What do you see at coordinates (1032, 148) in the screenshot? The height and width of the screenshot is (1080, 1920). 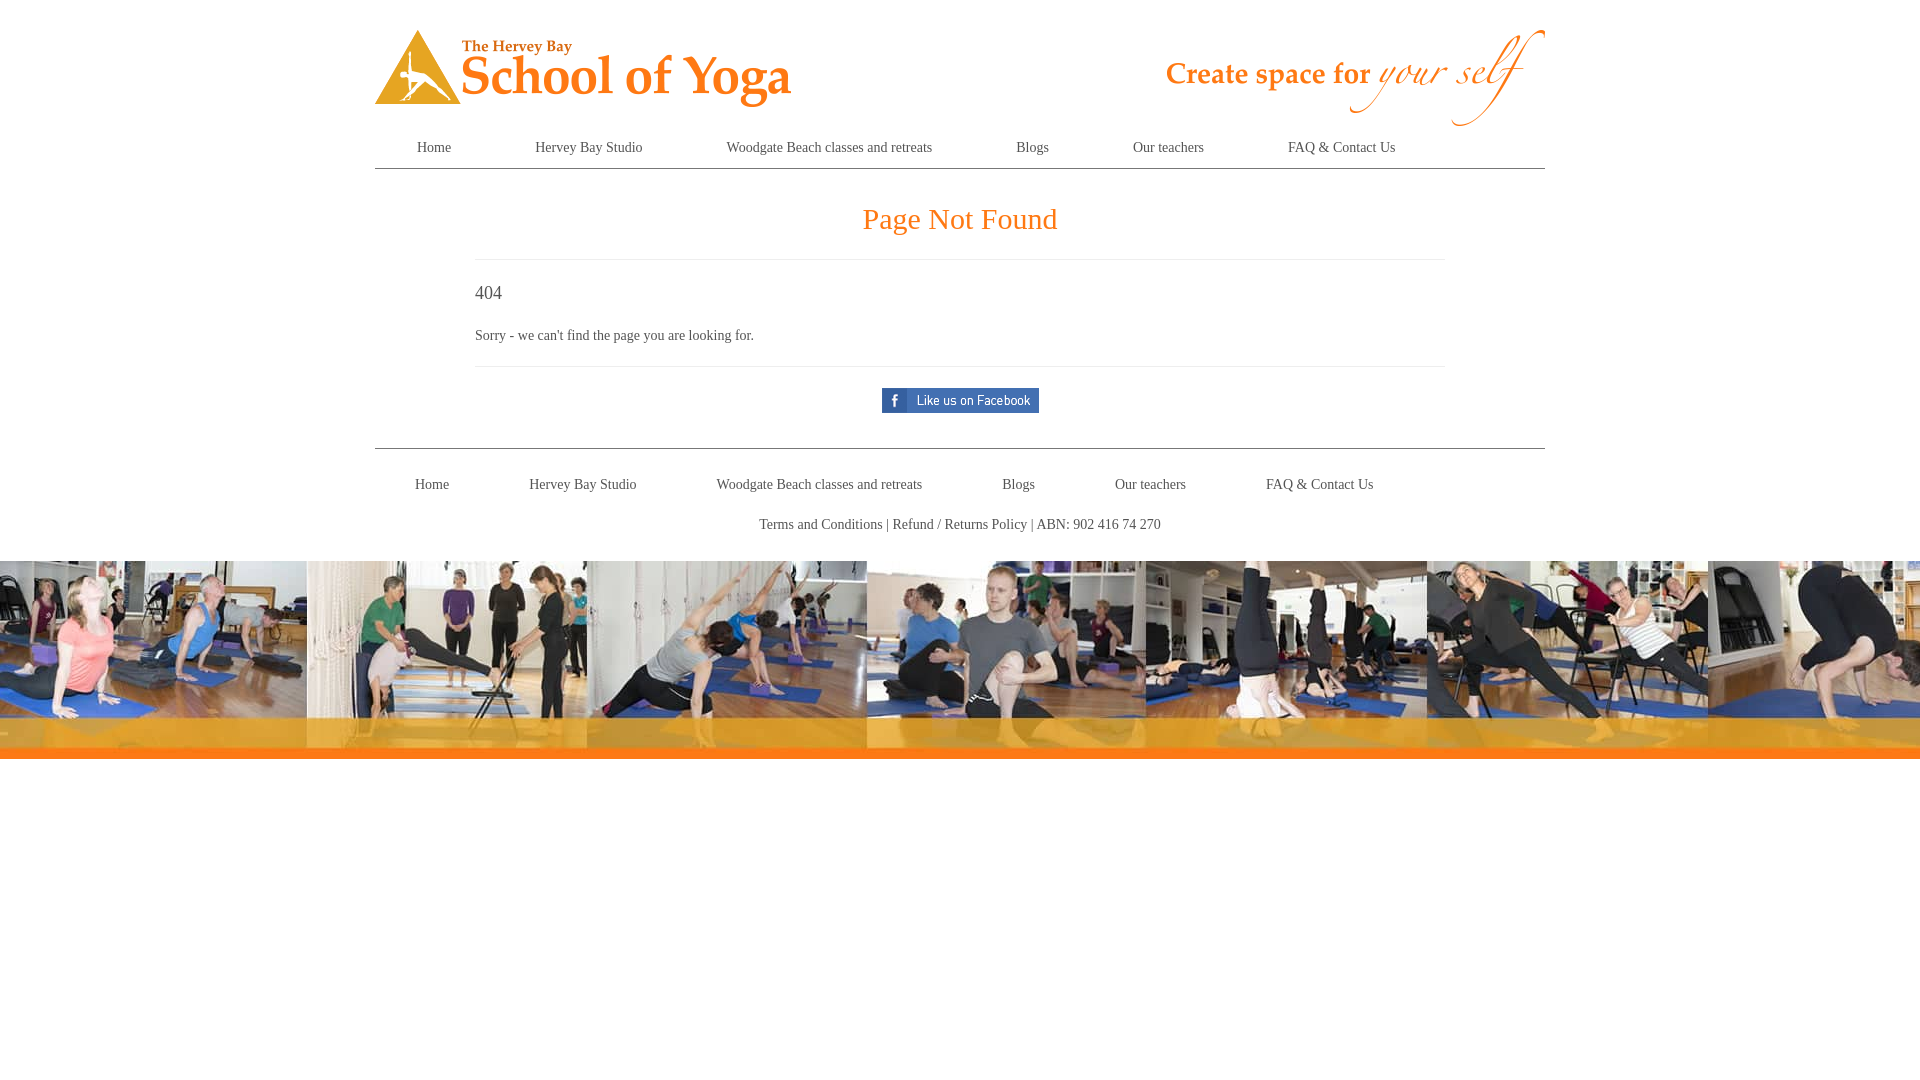 I see `Blogs` at bounding box center [1032, 148].